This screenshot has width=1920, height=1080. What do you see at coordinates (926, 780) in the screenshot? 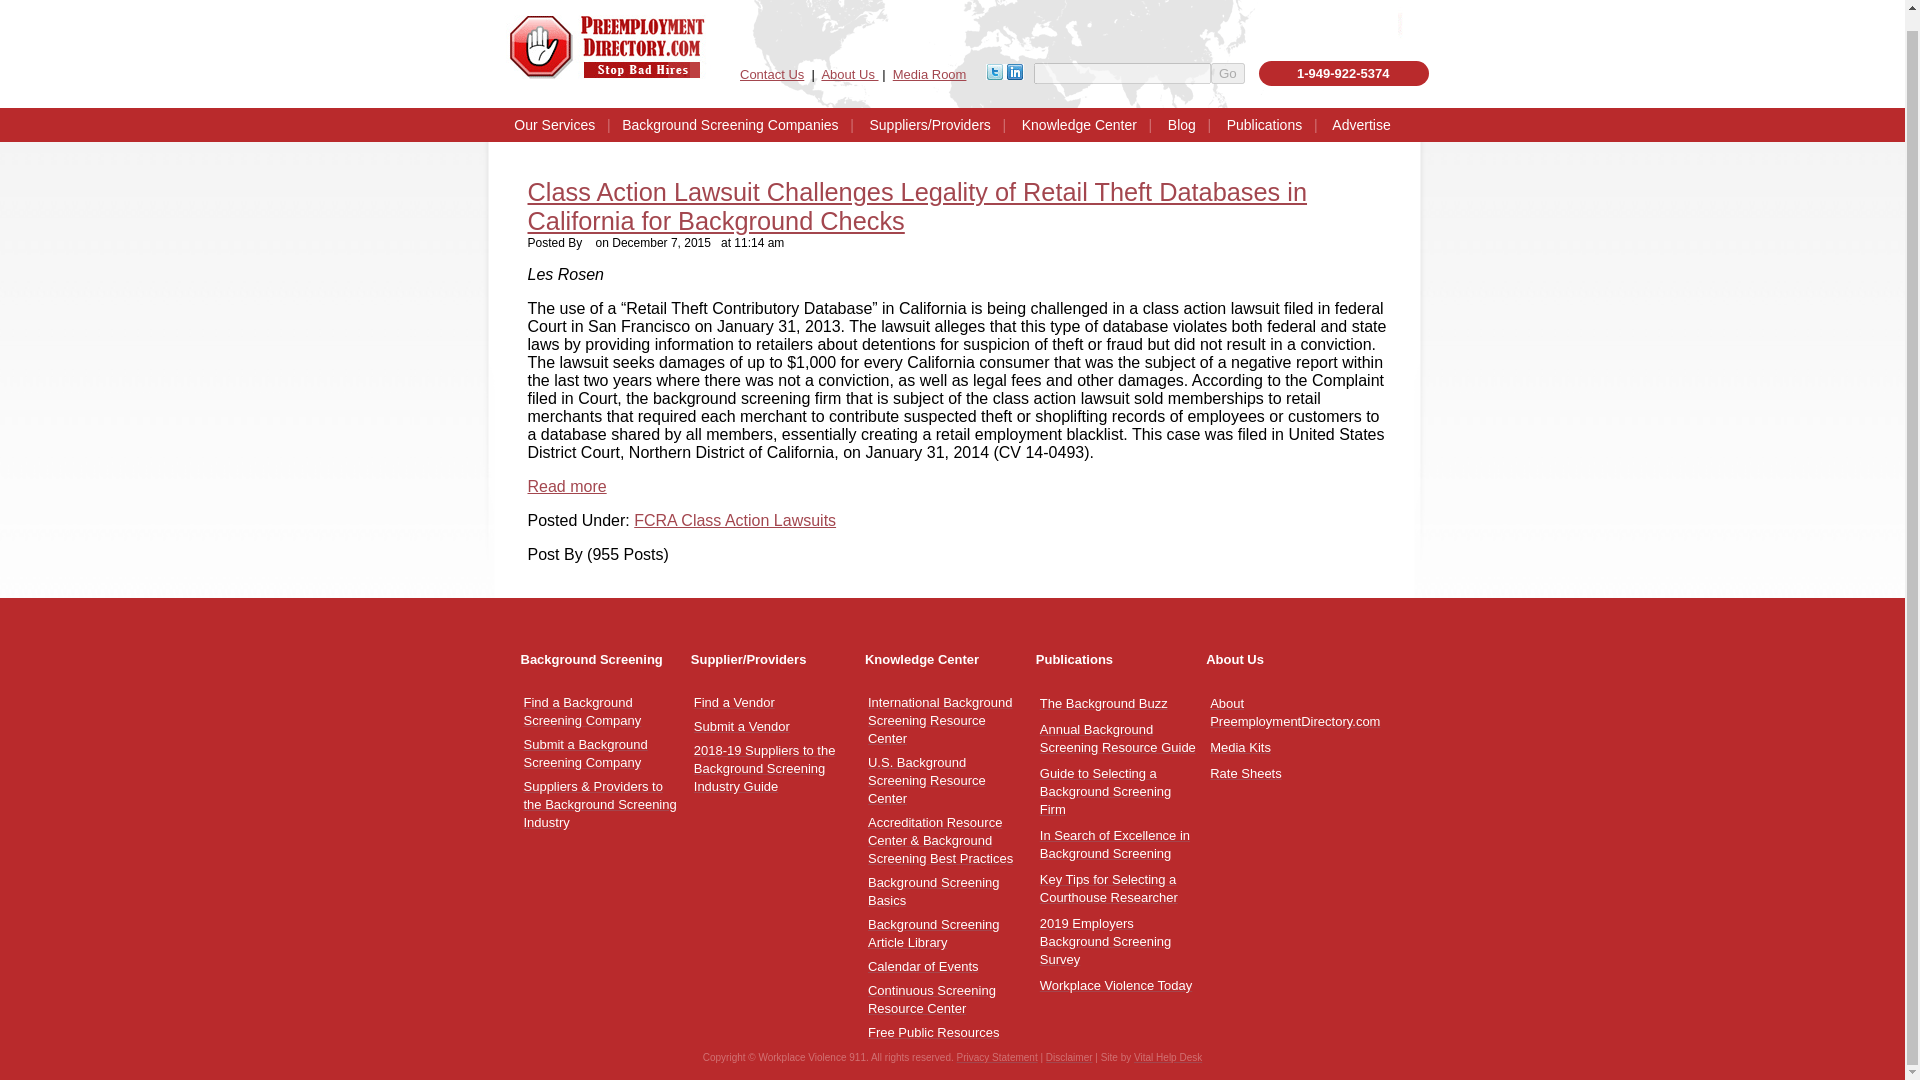
I see `Background Screening Companies` at bounding box center [926, 780].